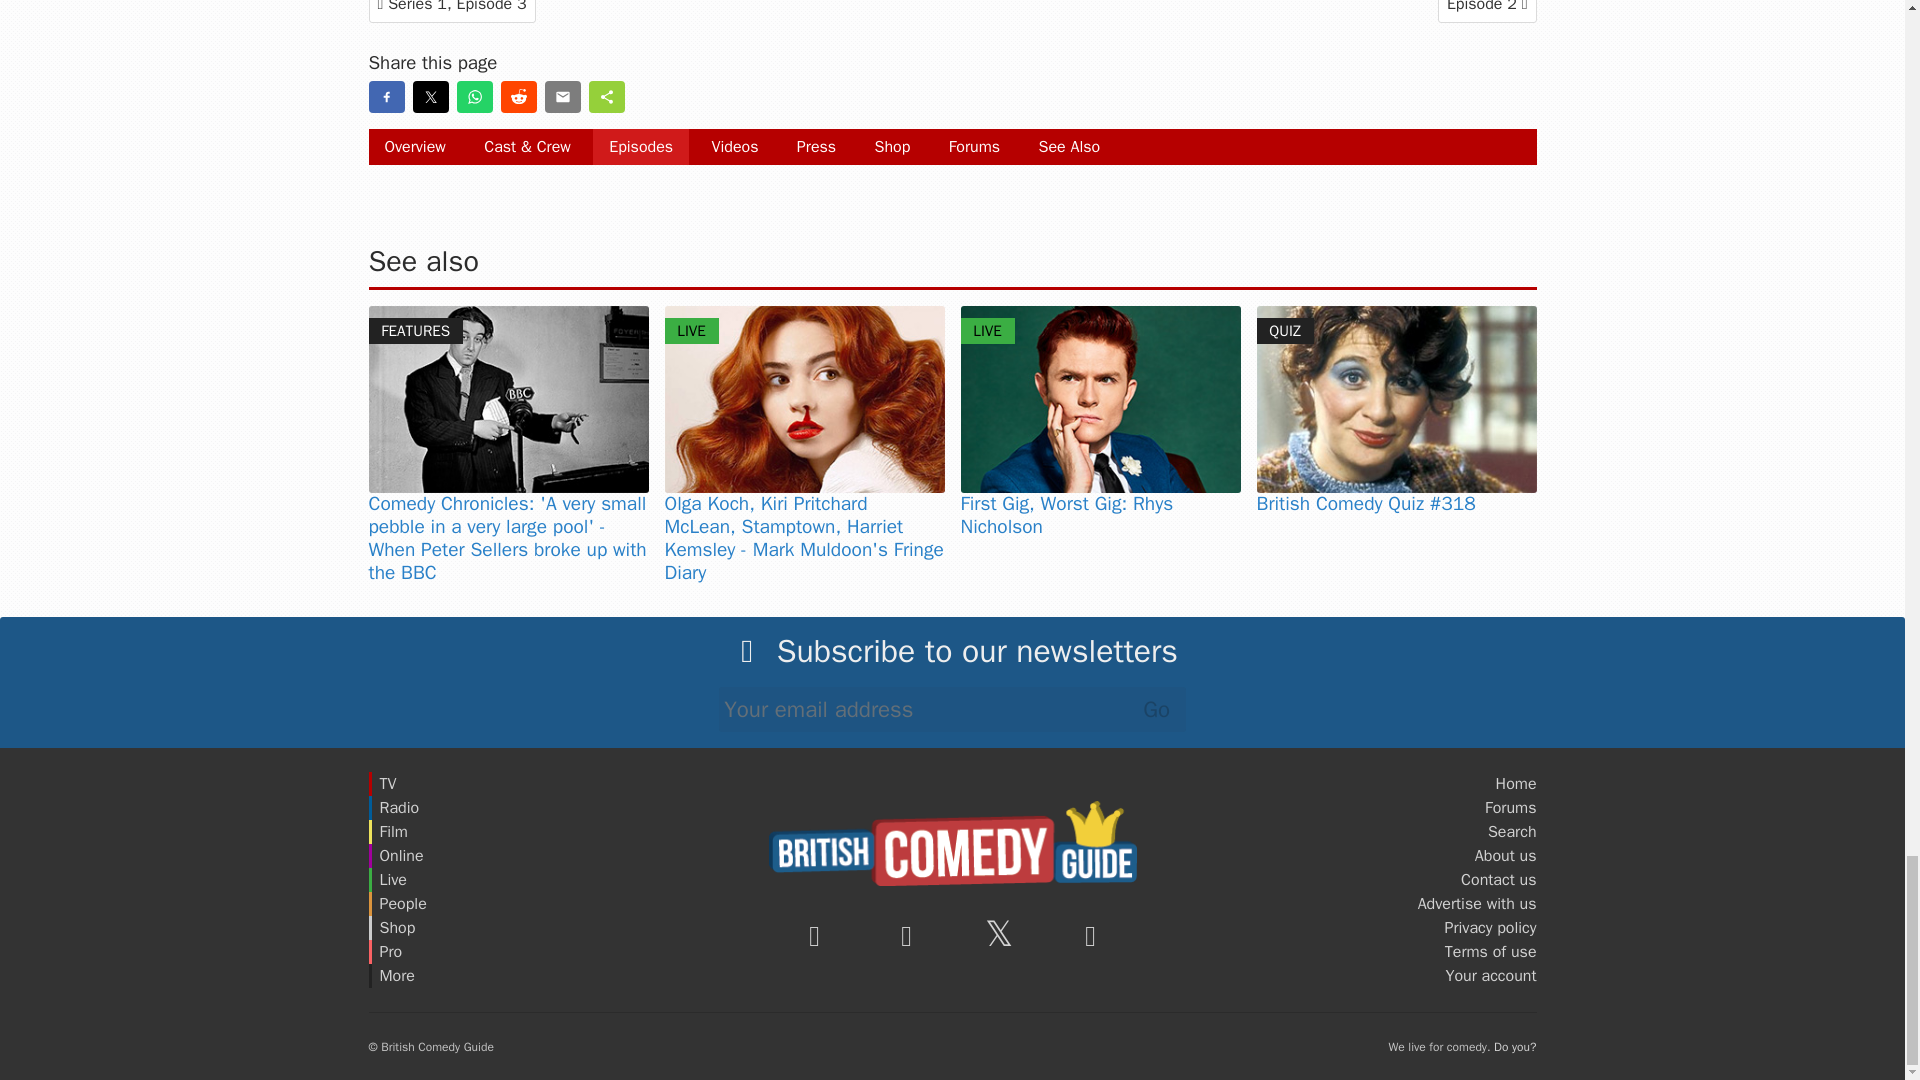 This screenshot has width=1920, height=1080. I want to click on Hannah Platt, so click(804, 398).